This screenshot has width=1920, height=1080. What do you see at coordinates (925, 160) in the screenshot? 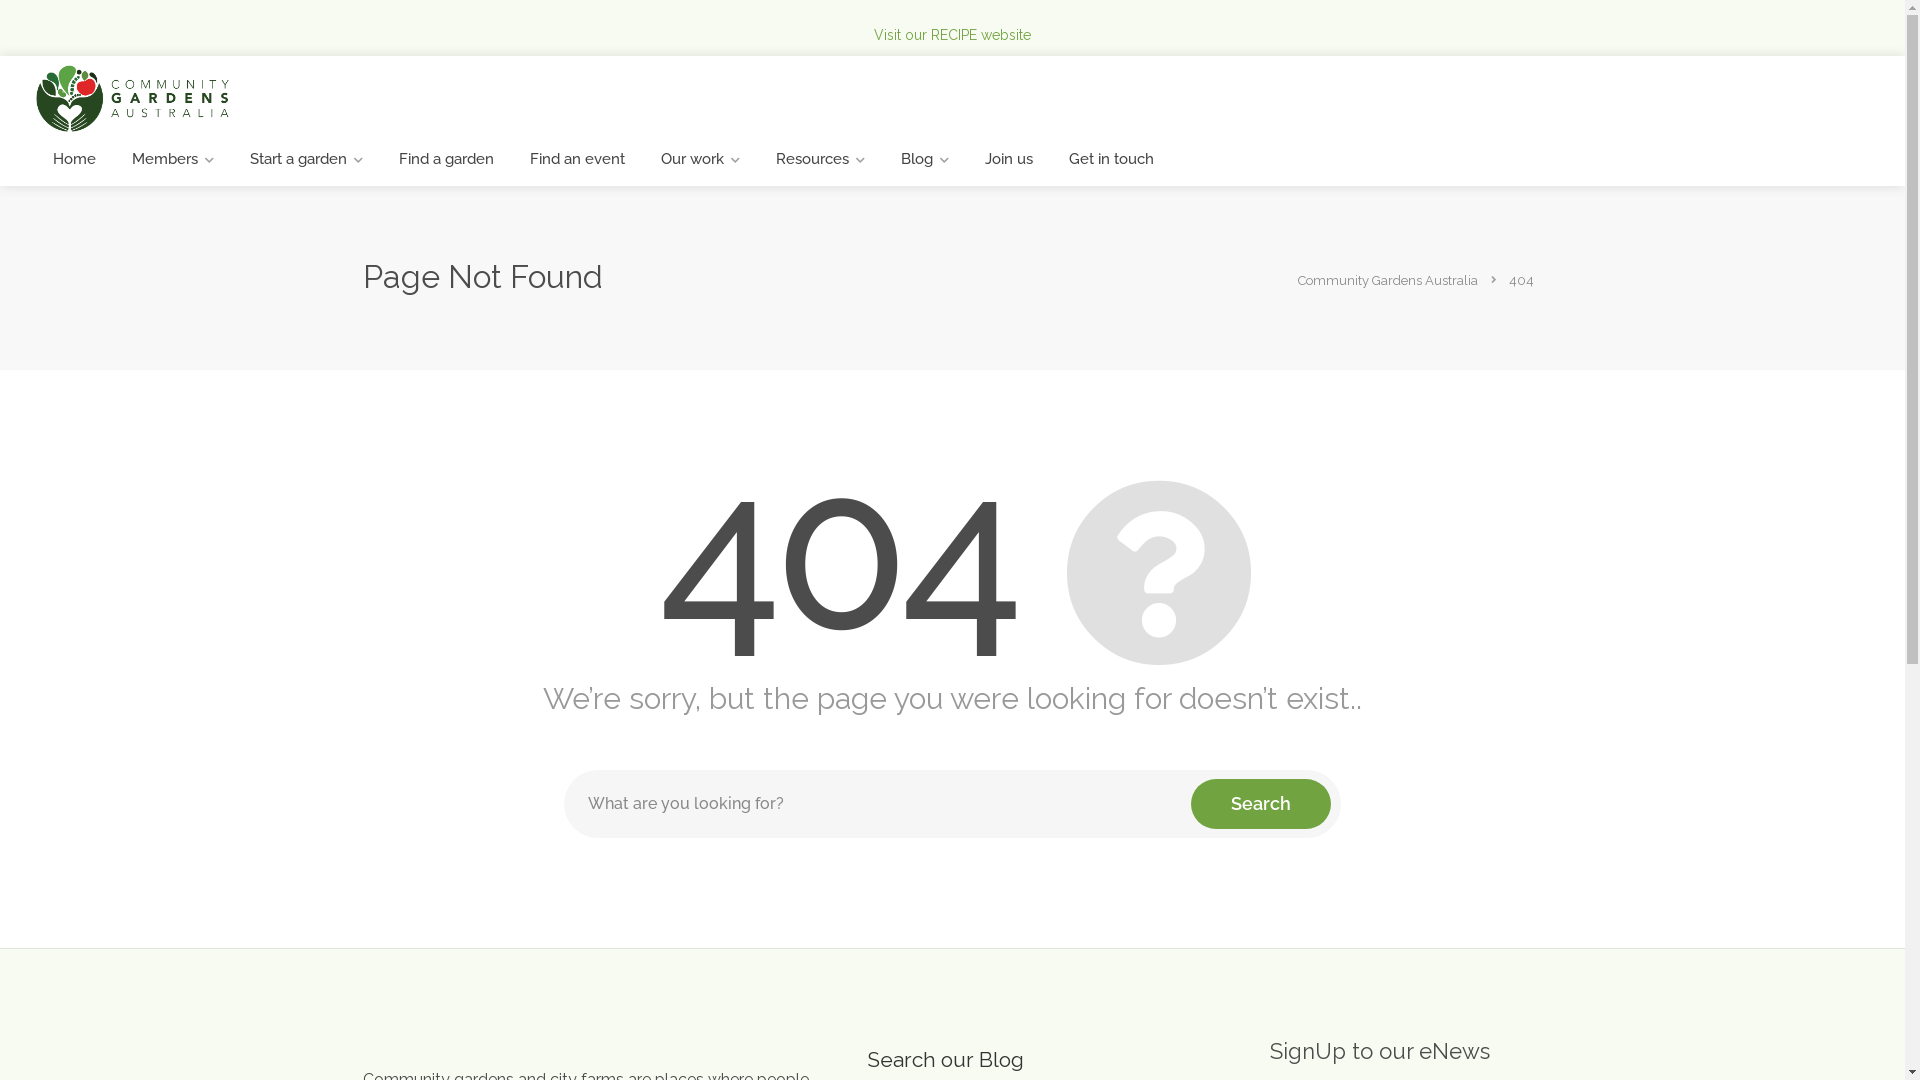
I see `Blog` at bounding box center [925, 160].